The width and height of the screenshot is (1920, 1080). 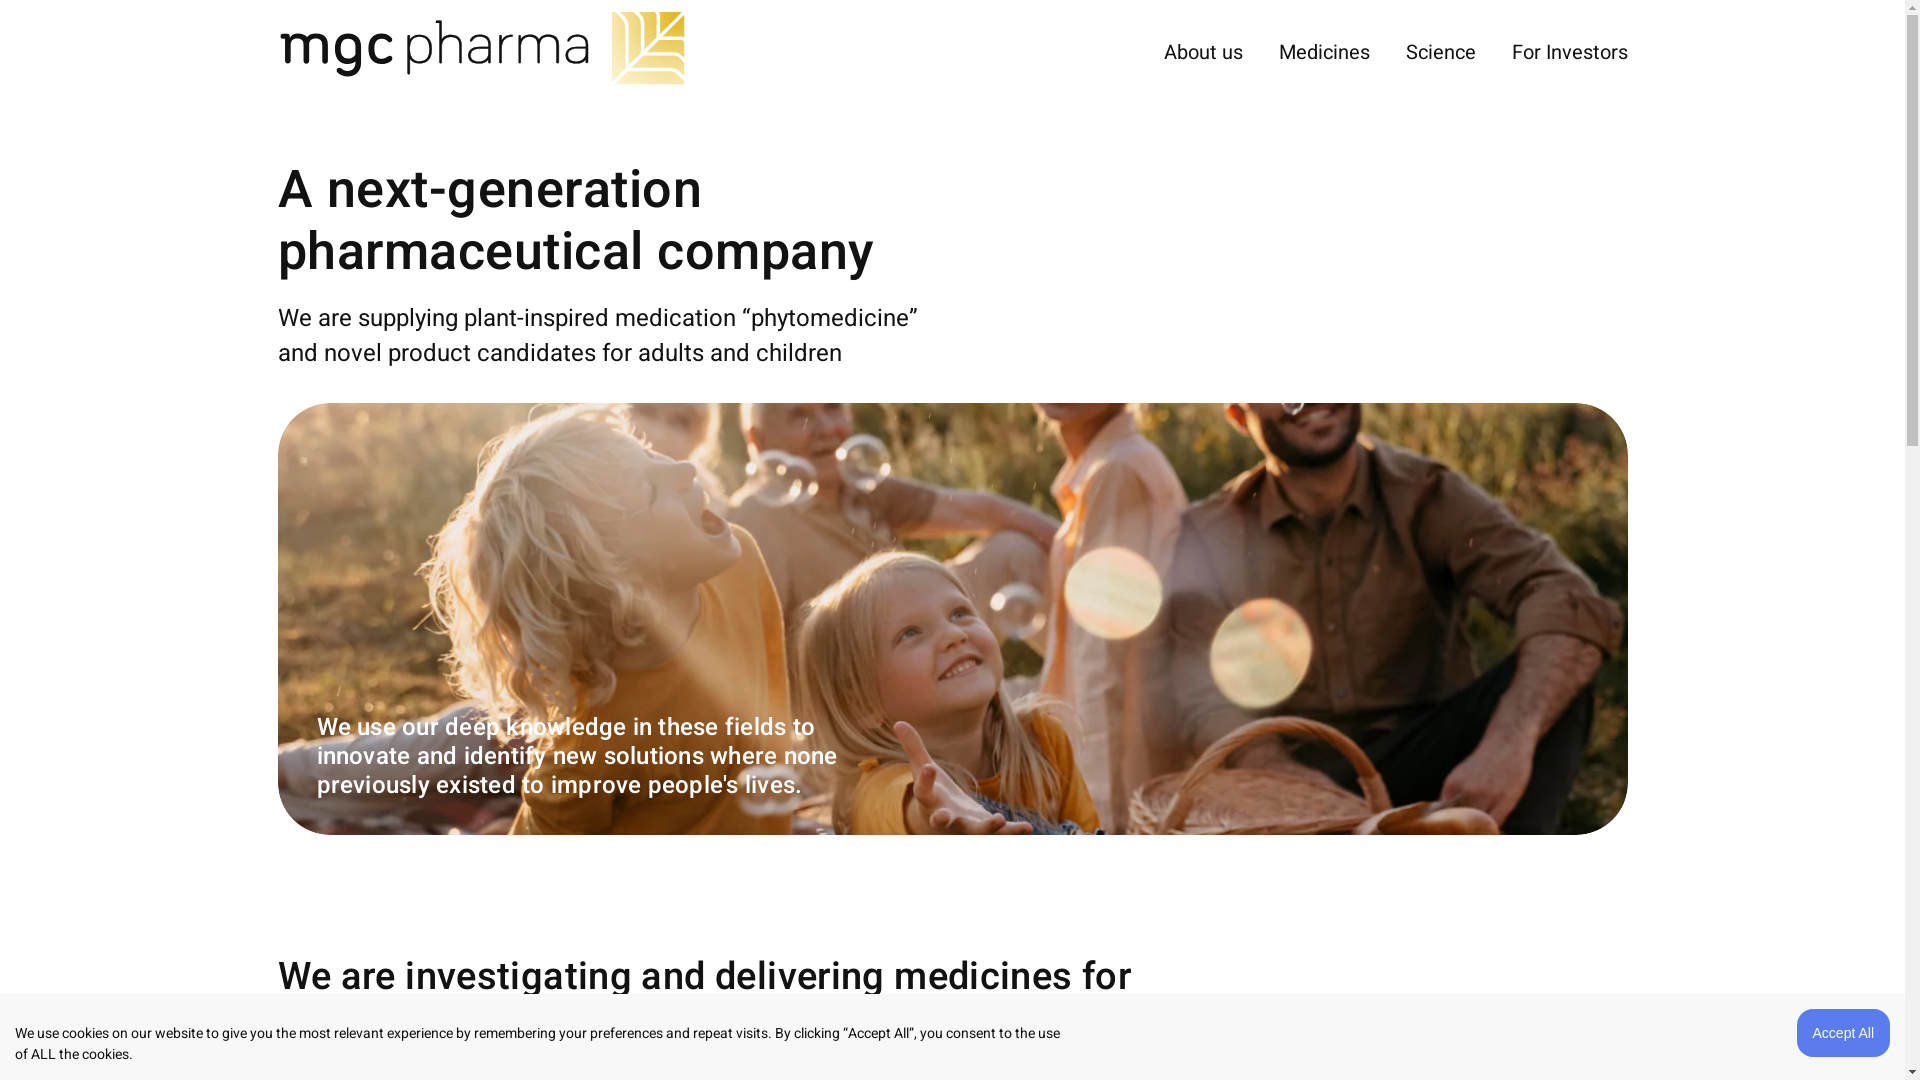 I want to click on For Investors, so click(x=1570, y=52).